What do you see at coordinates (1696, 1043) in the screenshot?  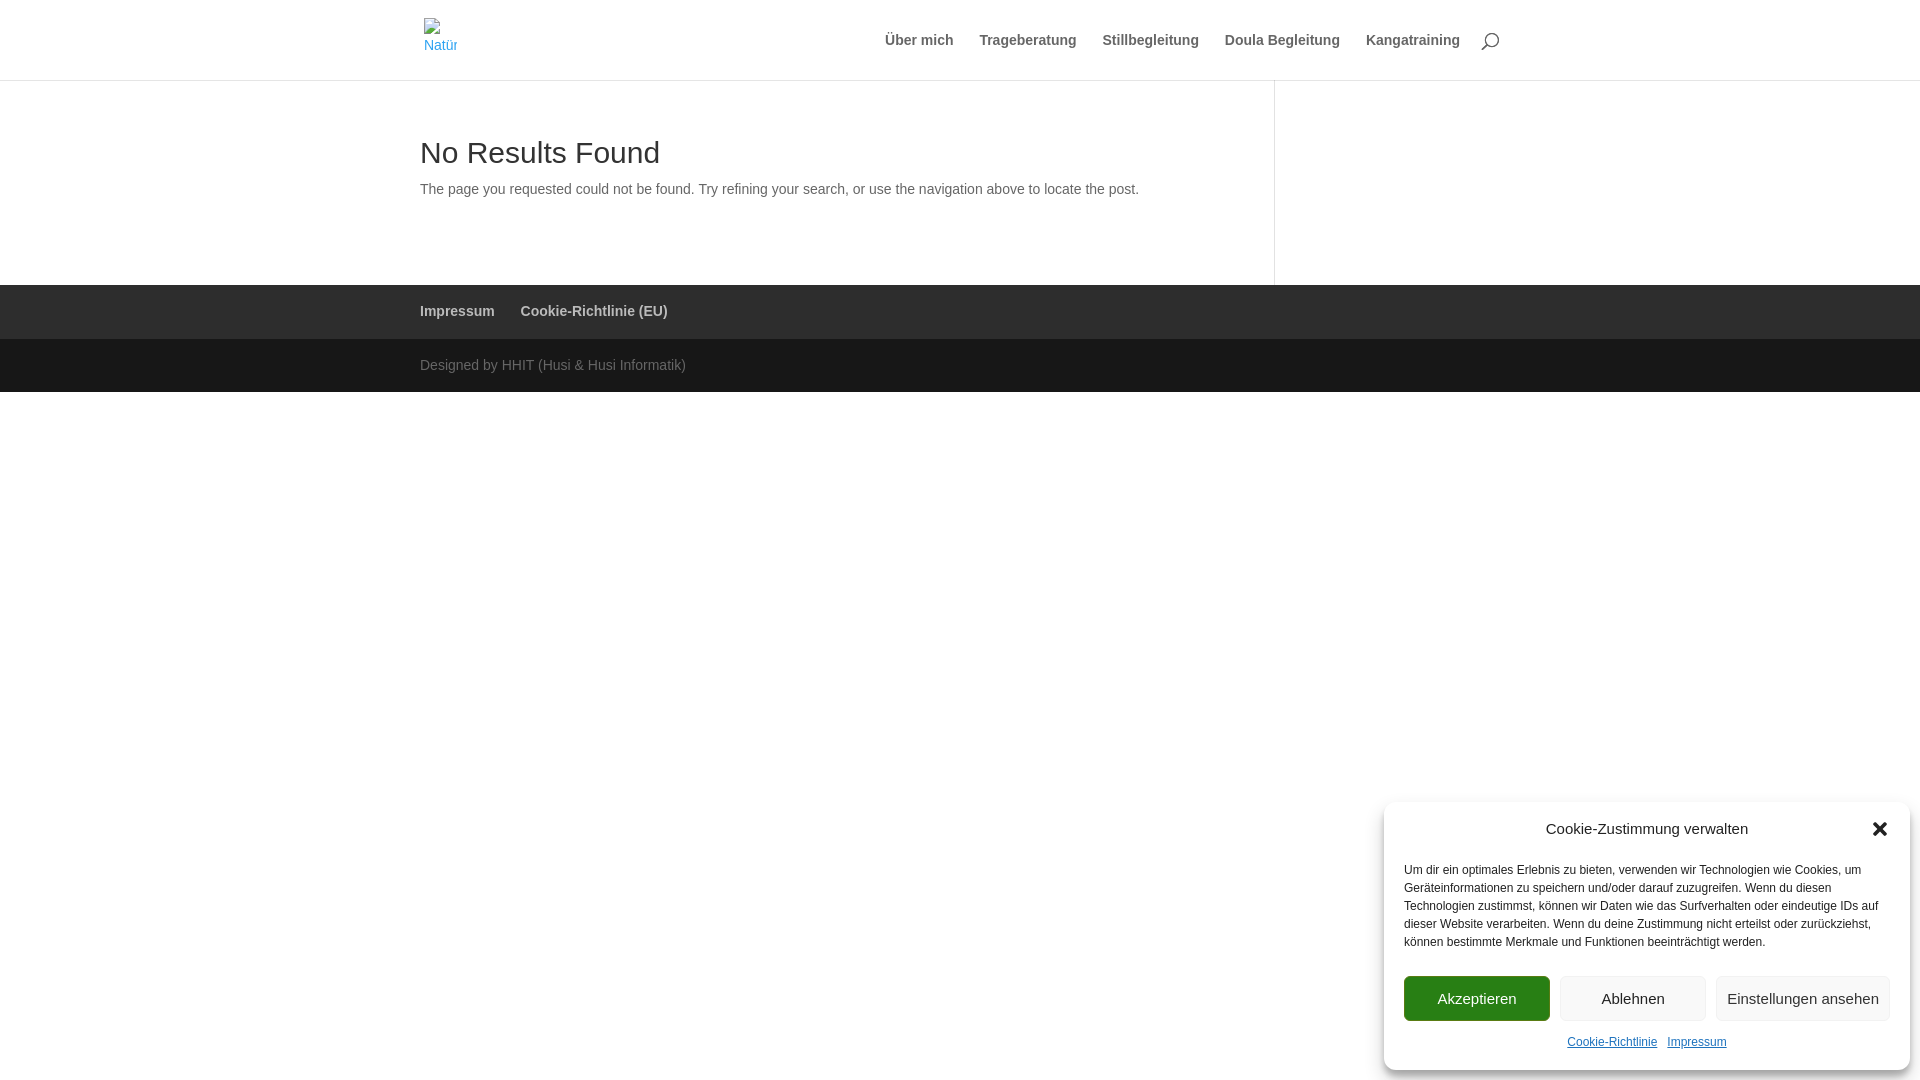 I see `Impressum` at bounding box center [1696, 1043].